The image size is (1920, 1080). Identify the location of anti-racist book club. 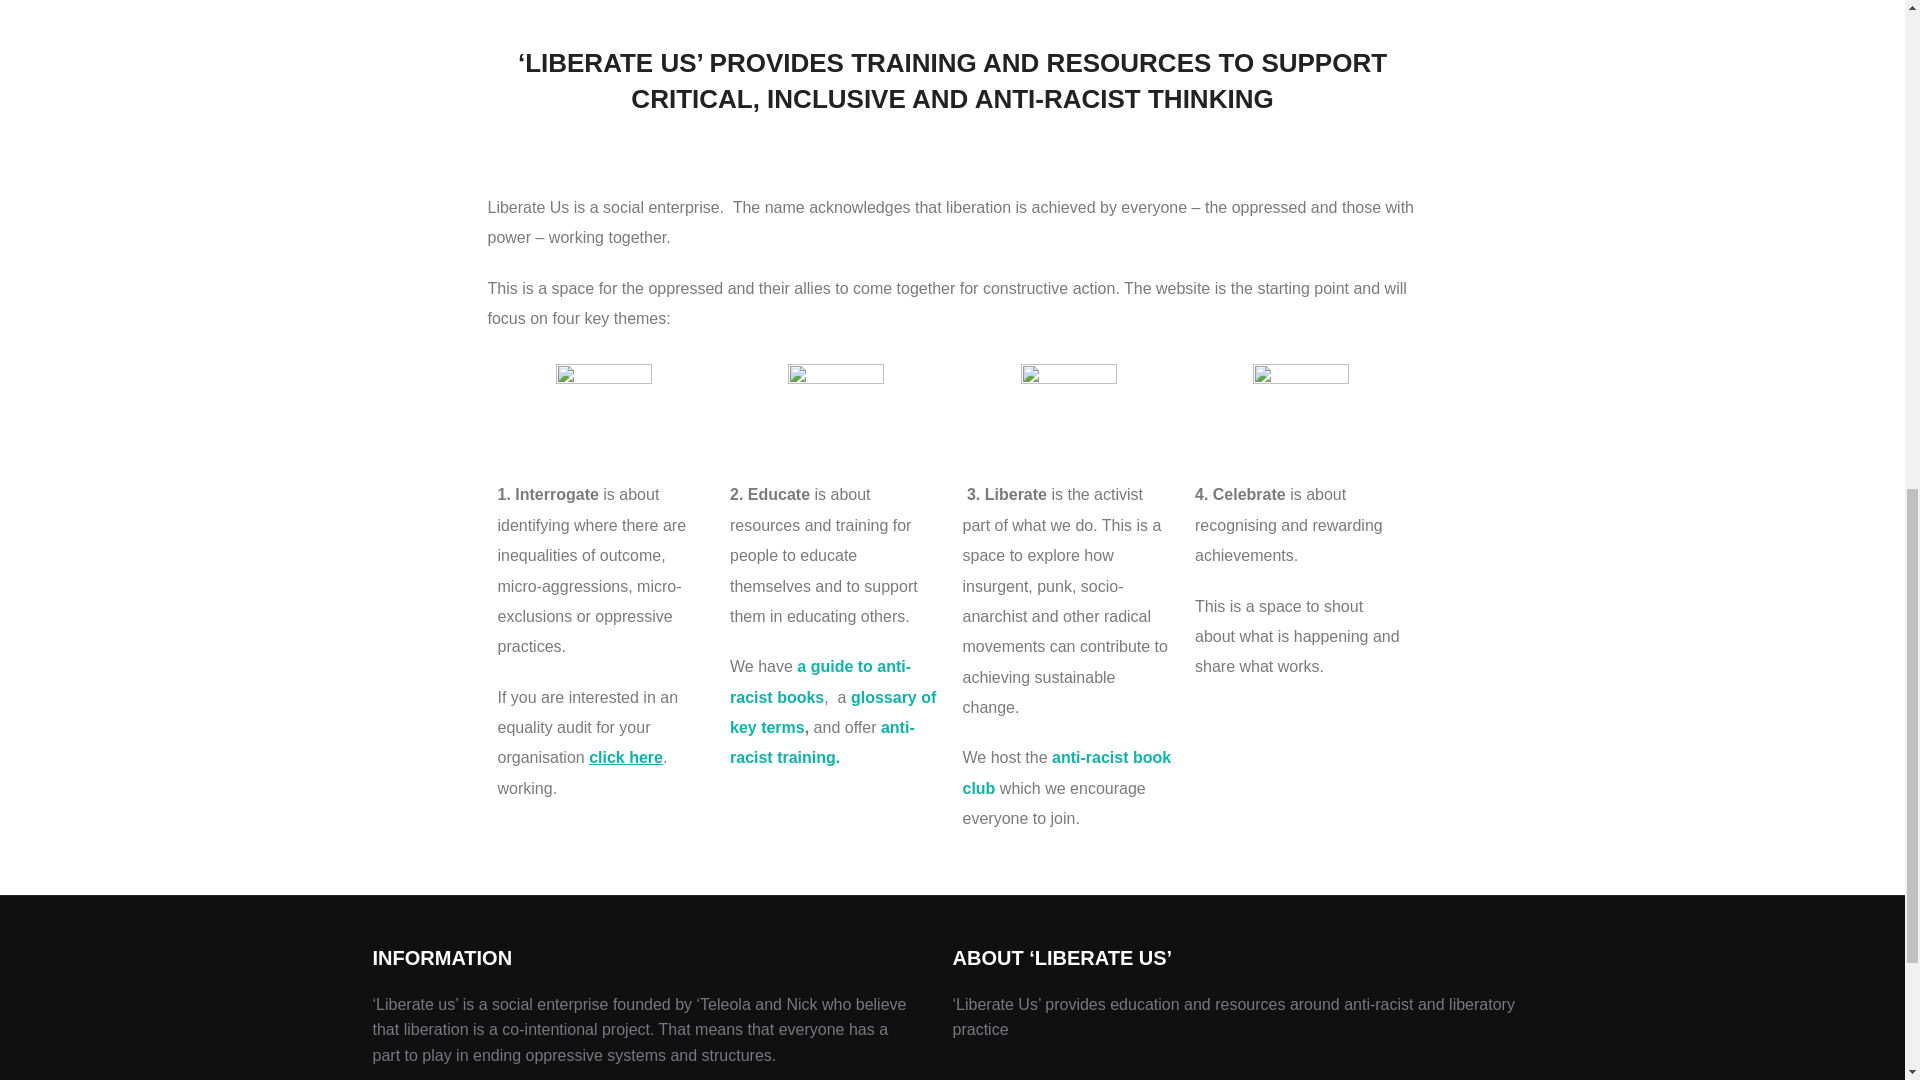
(1066, 772).